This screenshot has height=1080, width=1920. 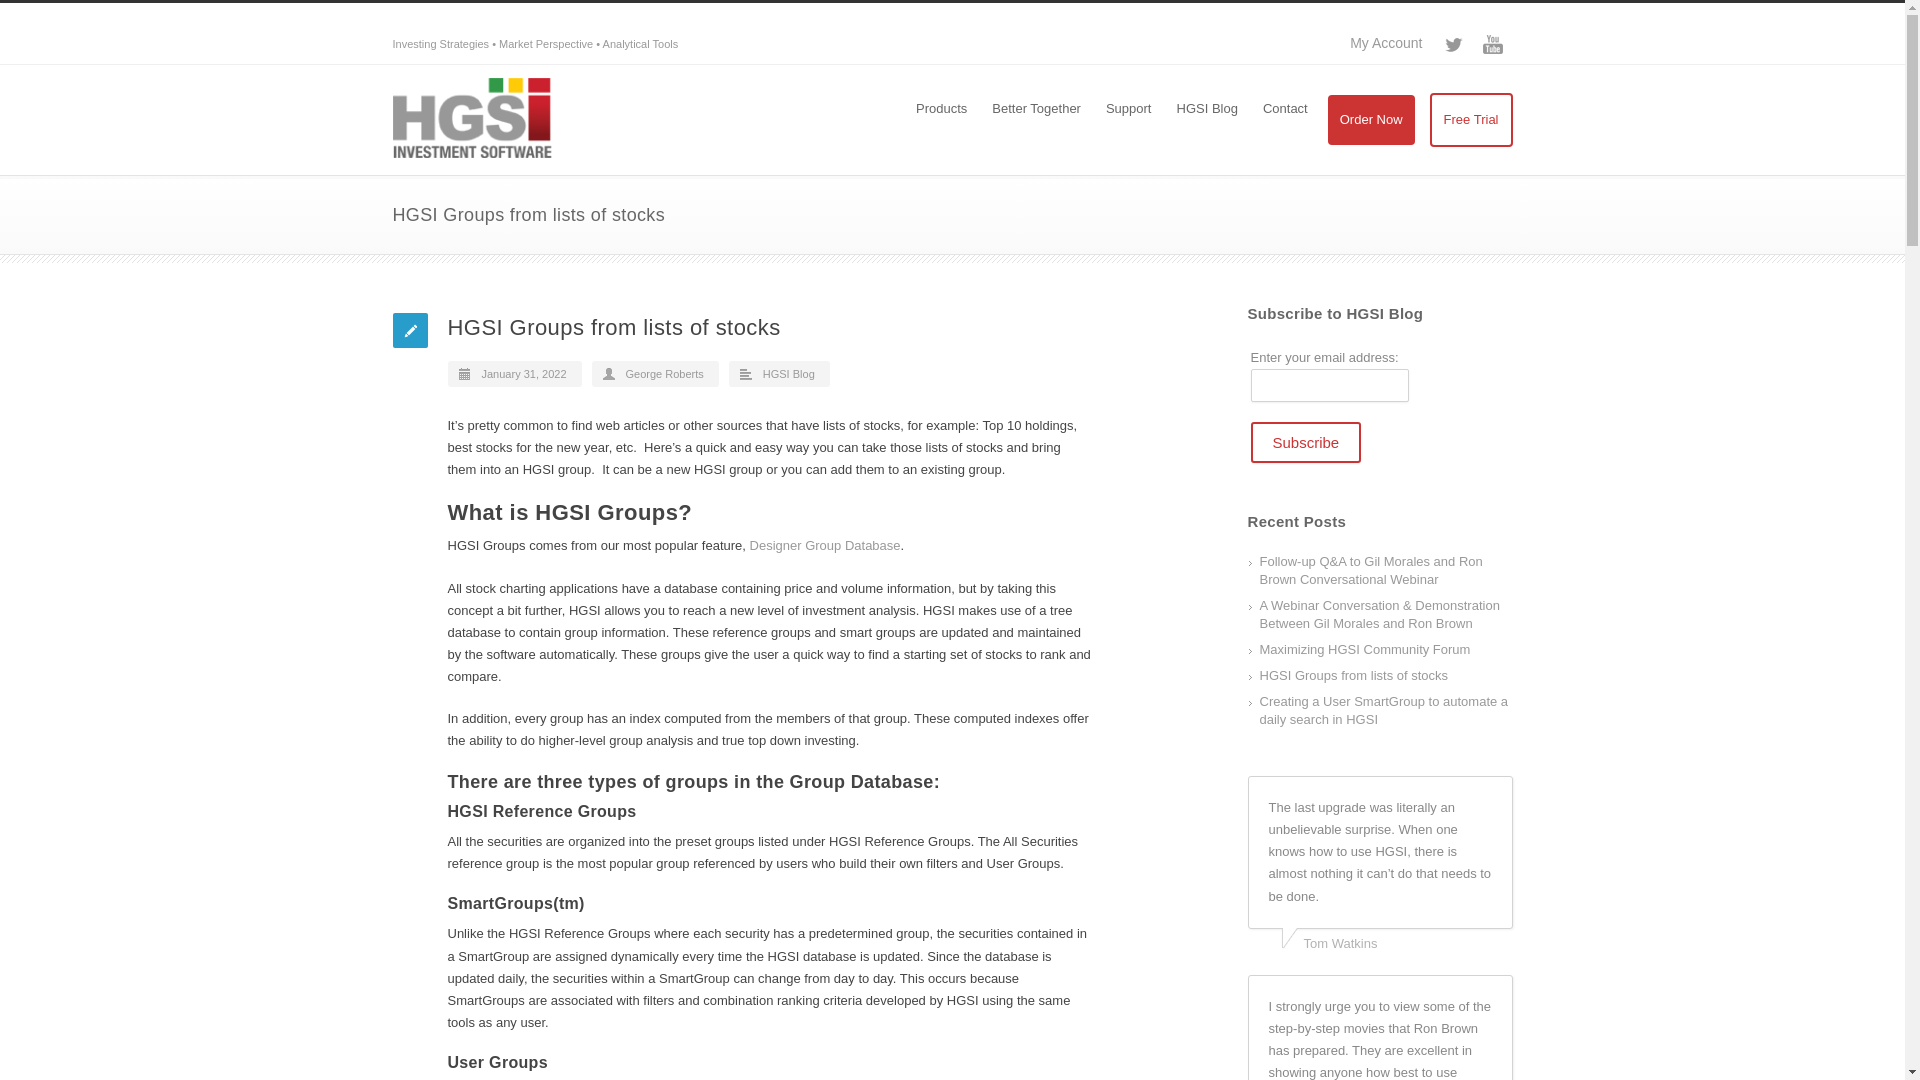 What do you see at coordinates (1036, 110) in the screenshot?
I see `Better Together` at bounding box center [1036, 110].